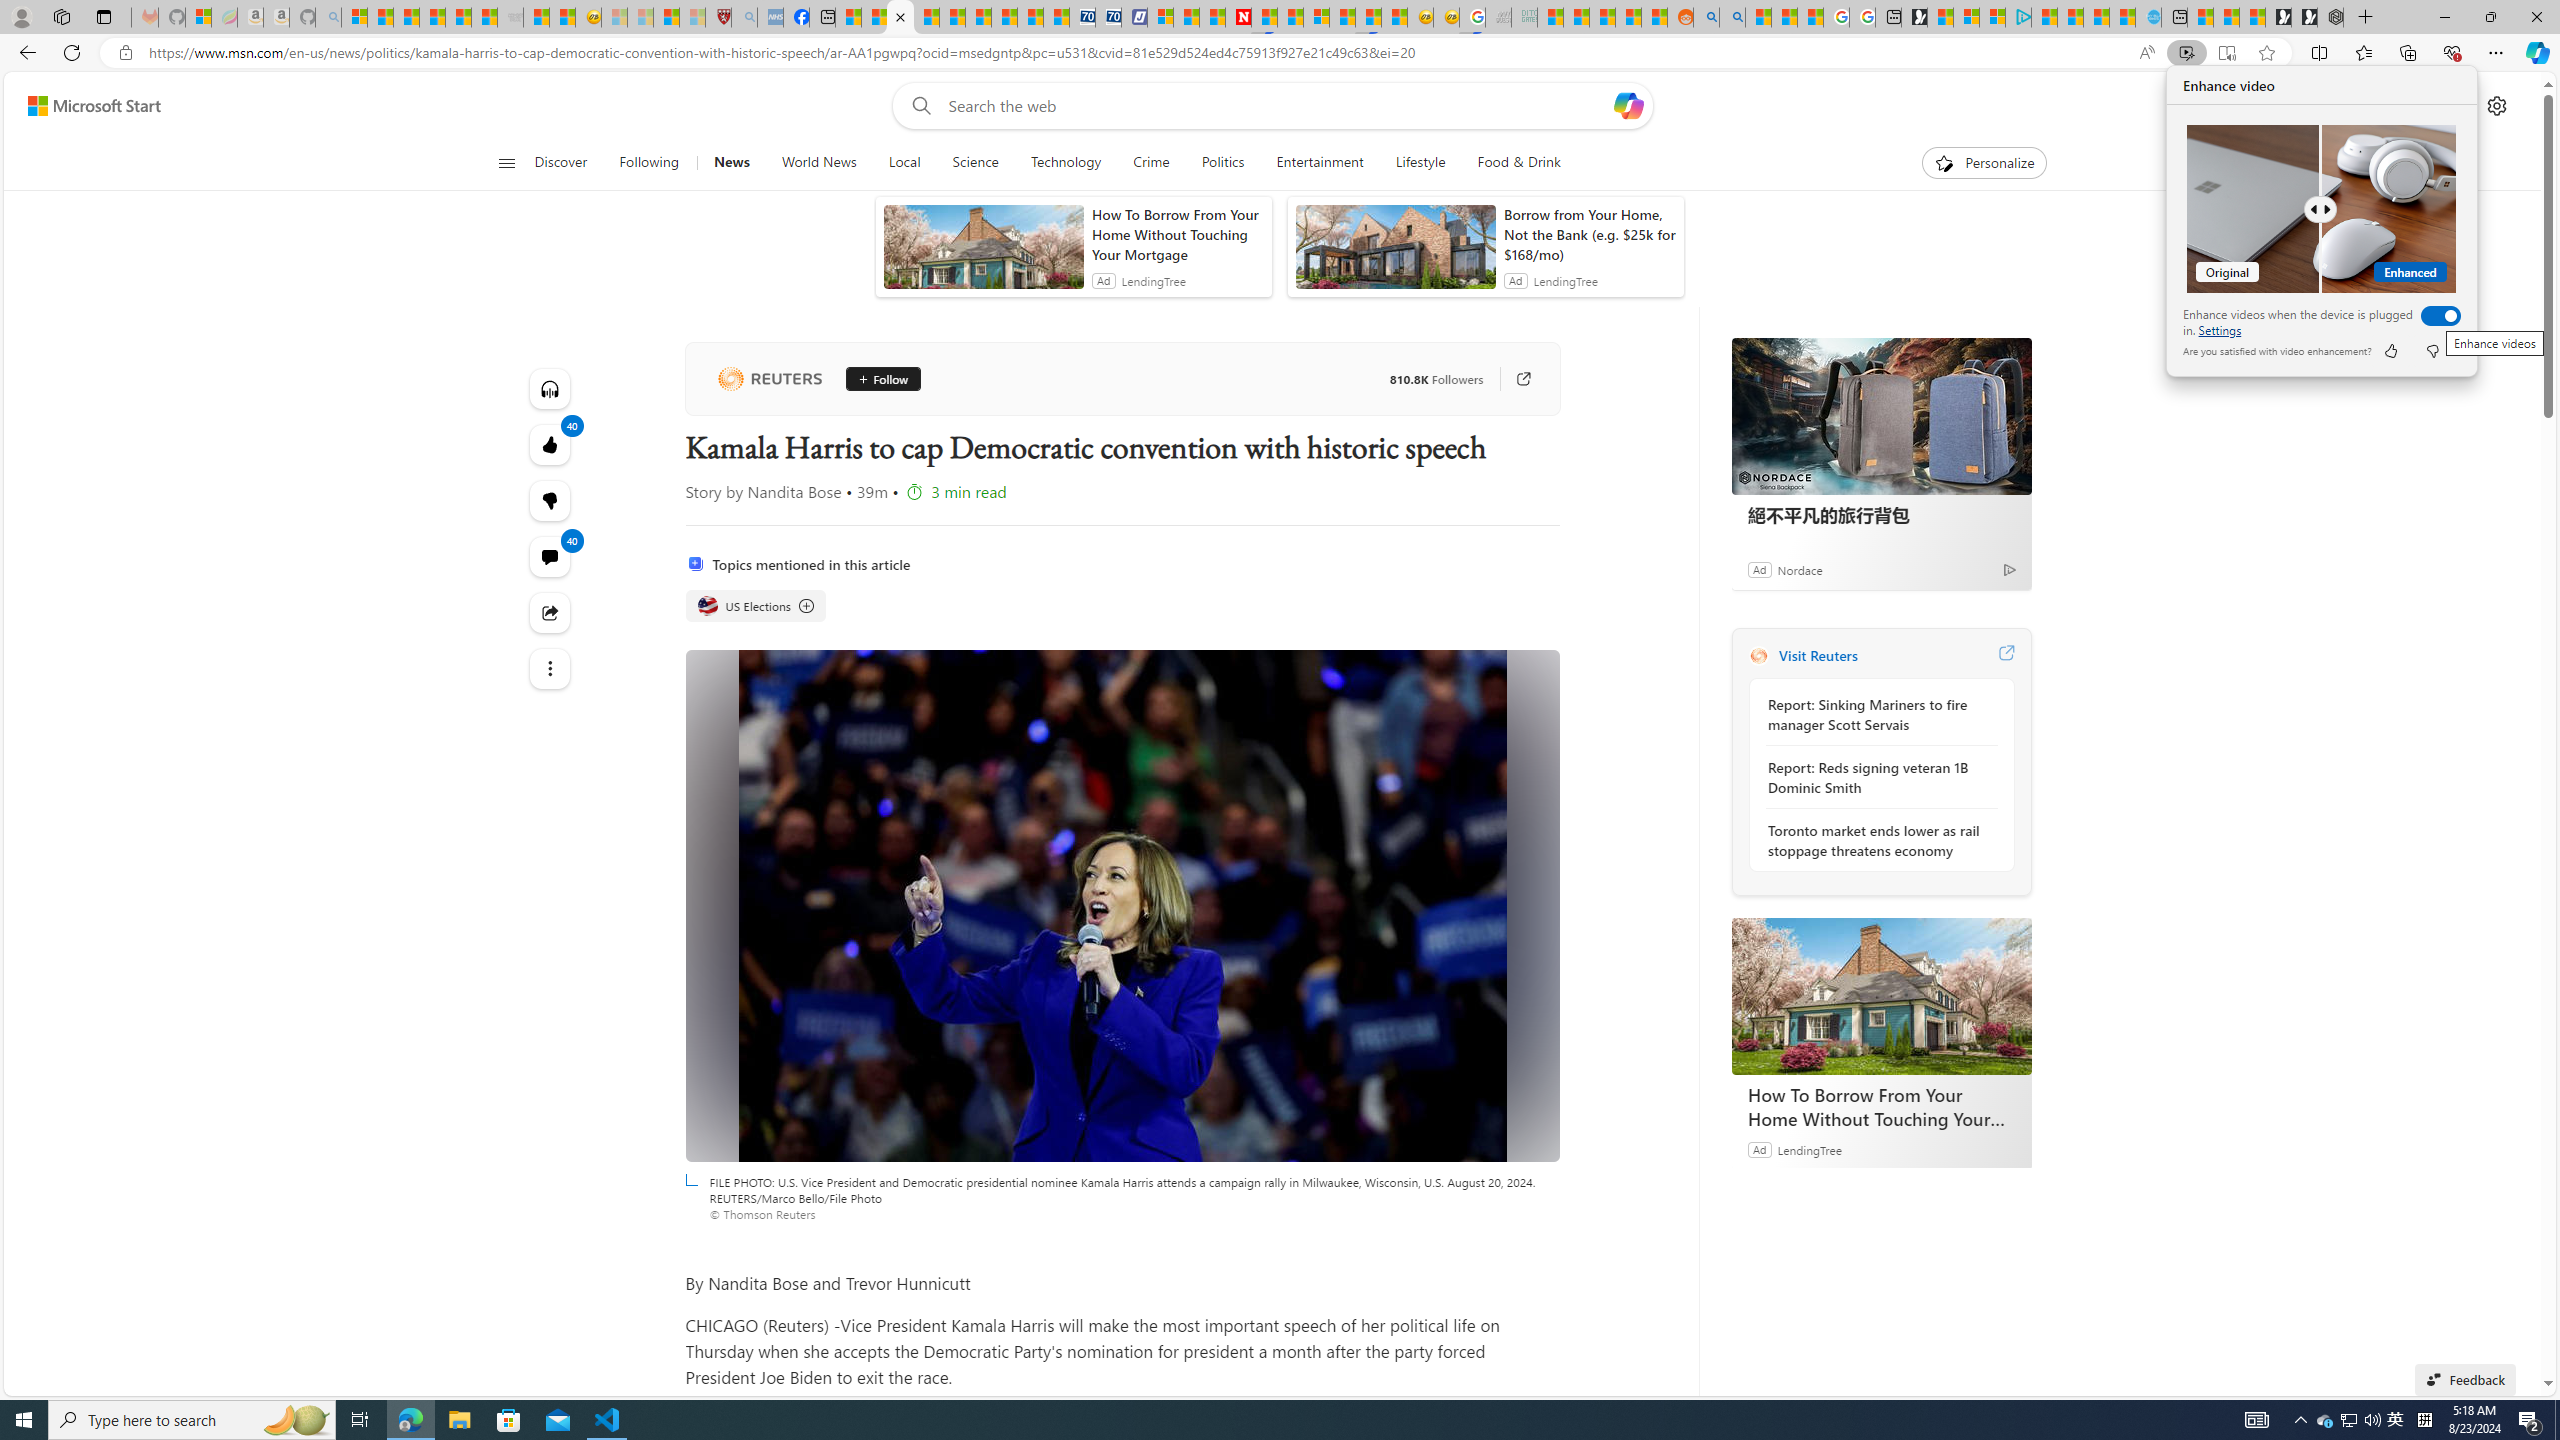 The image size is (2560, 1440). What do you see at coordinates (2557, 1420) in the screenshot?
I see `Show desktop` at bounding box center [2557, 1420].